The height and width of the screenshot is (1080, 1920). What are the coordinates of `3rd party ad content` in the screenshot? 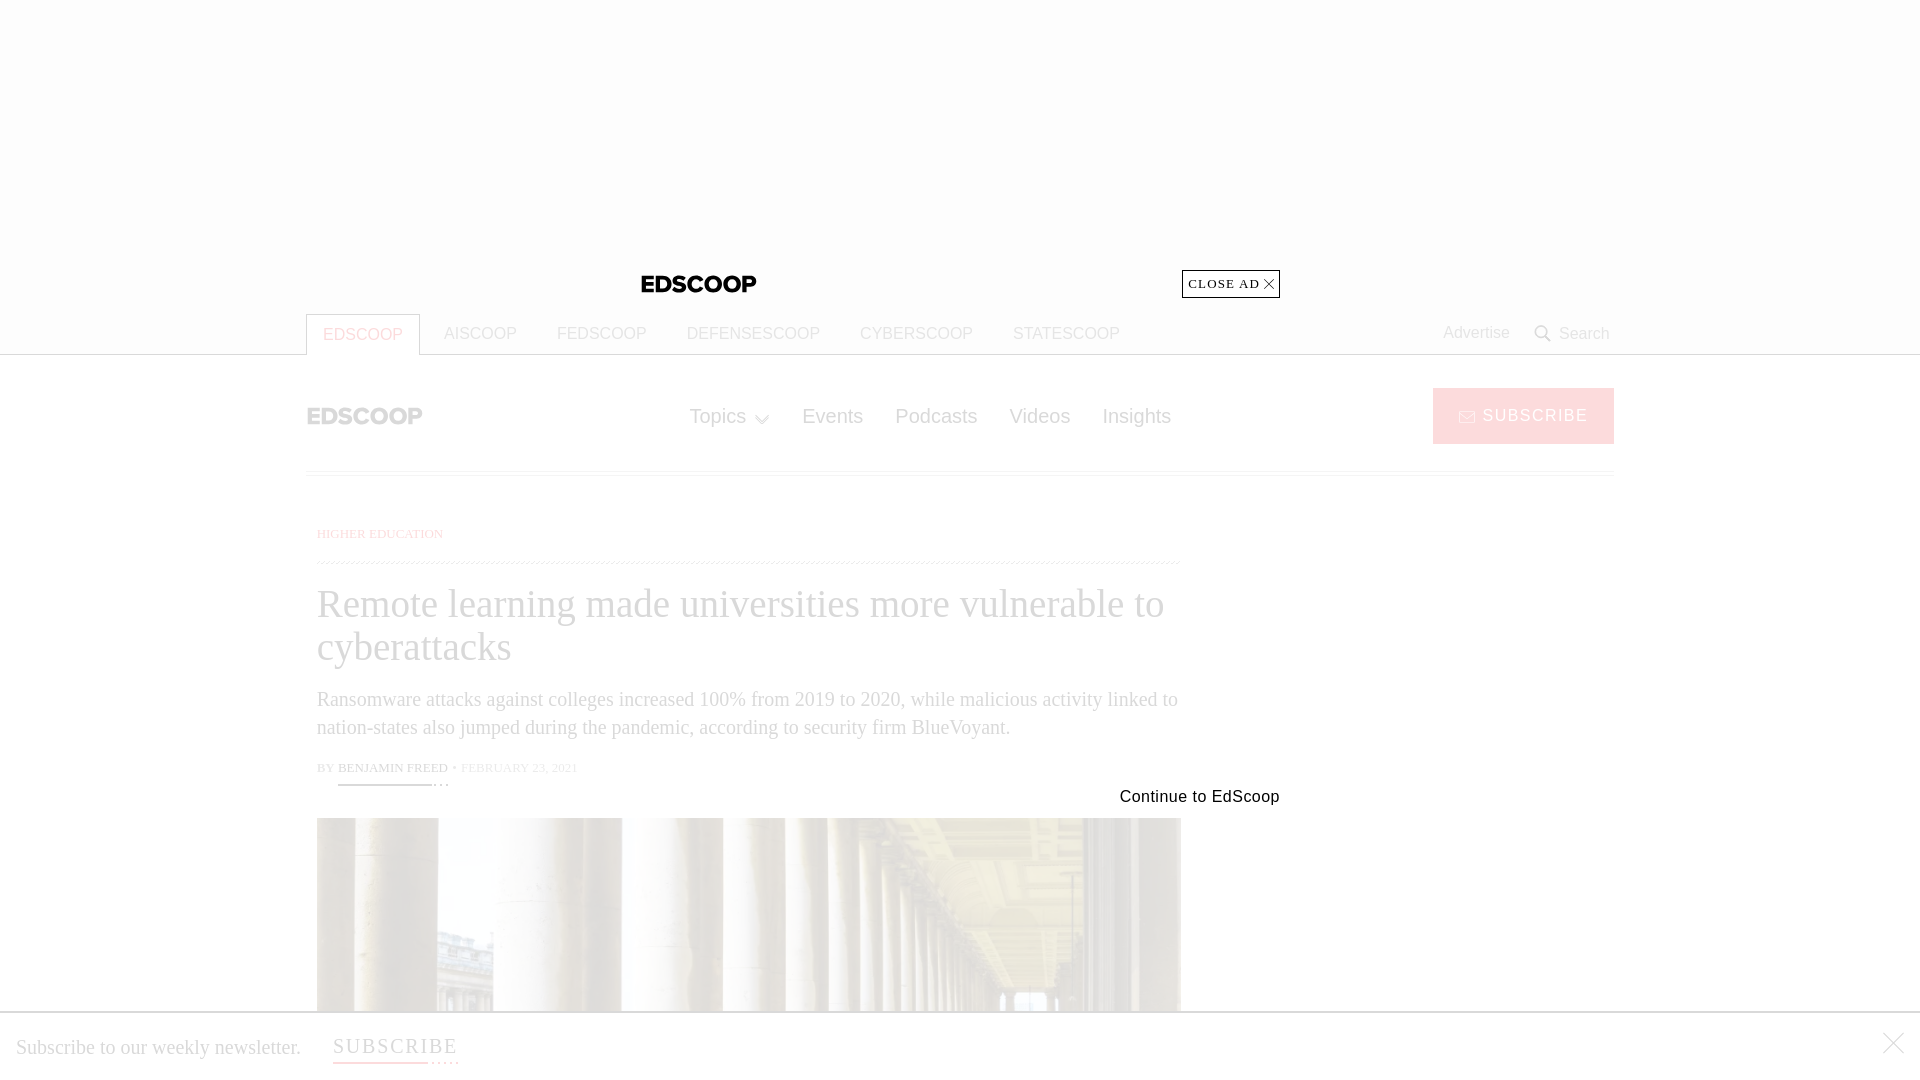 It's located at (1453, 648).